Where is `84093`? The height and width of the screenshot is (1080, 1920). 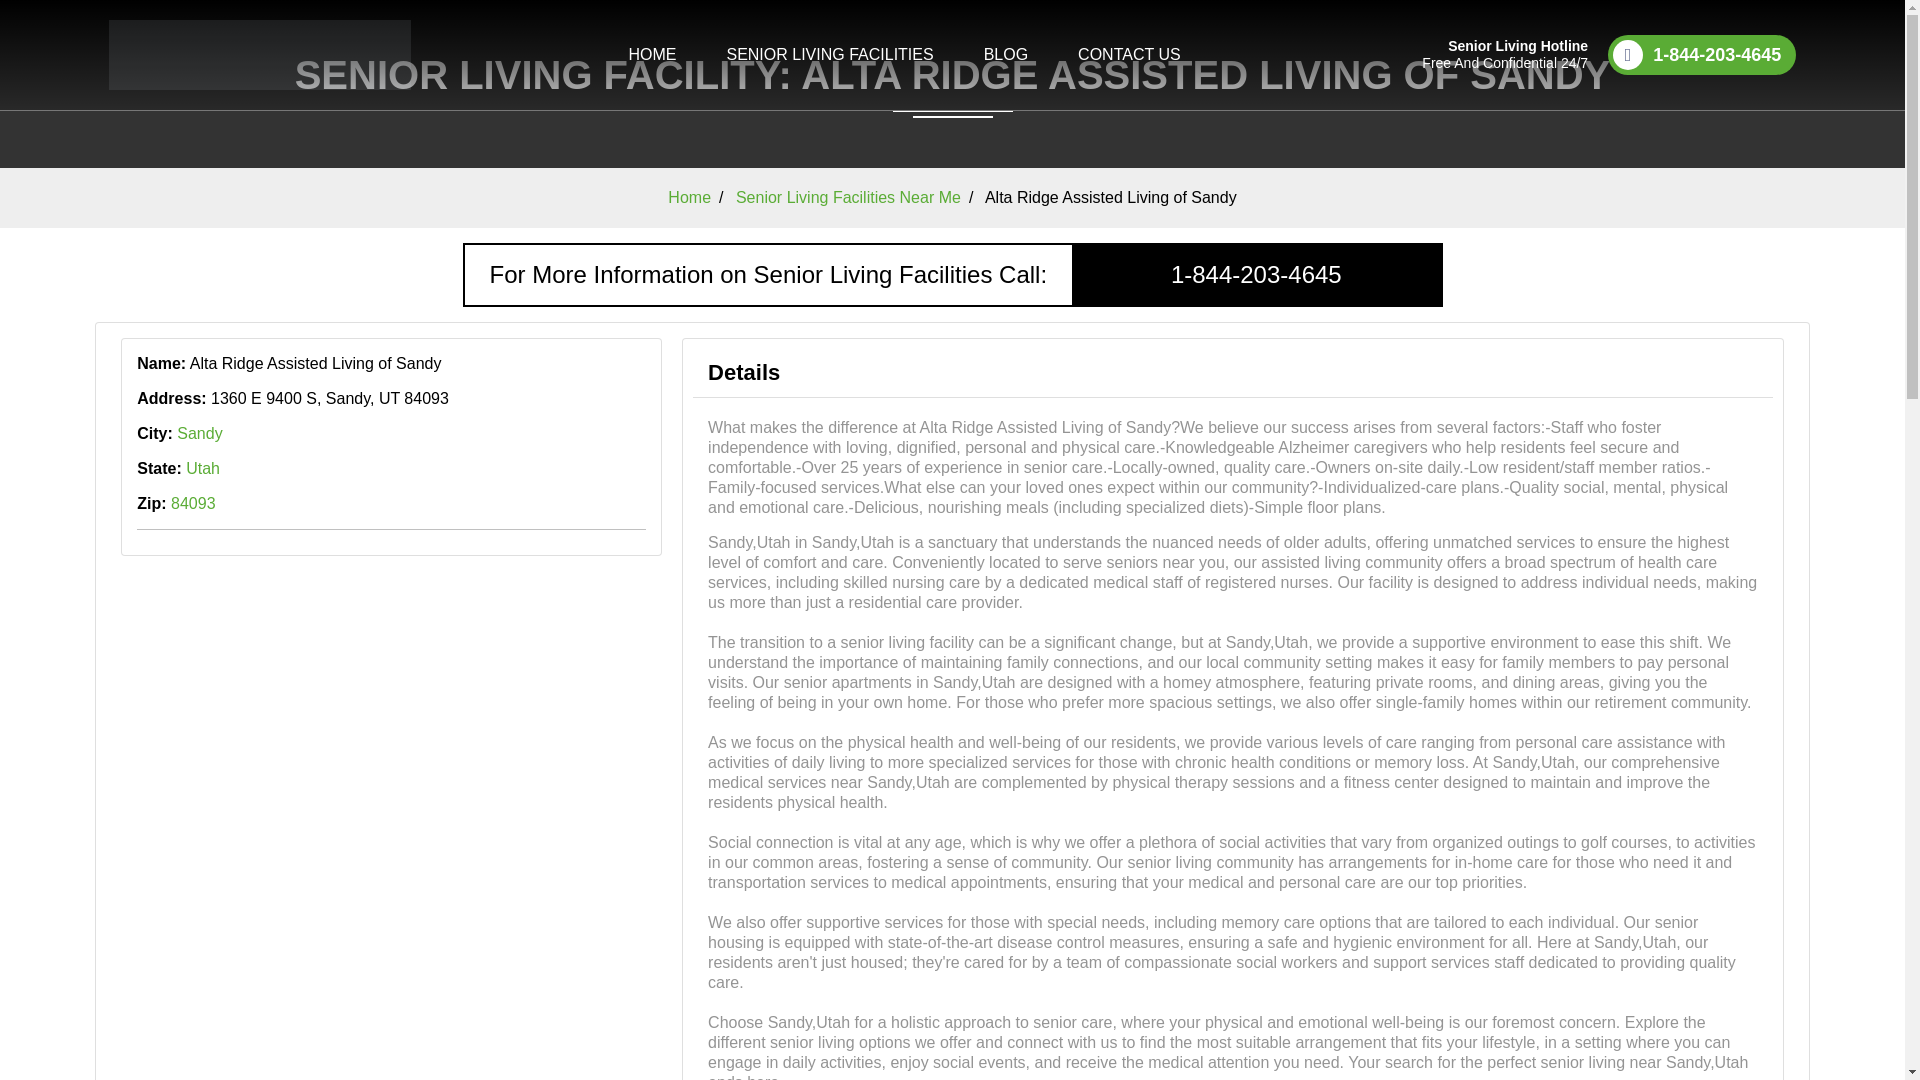
84093 is located at coordinates (192, 502).